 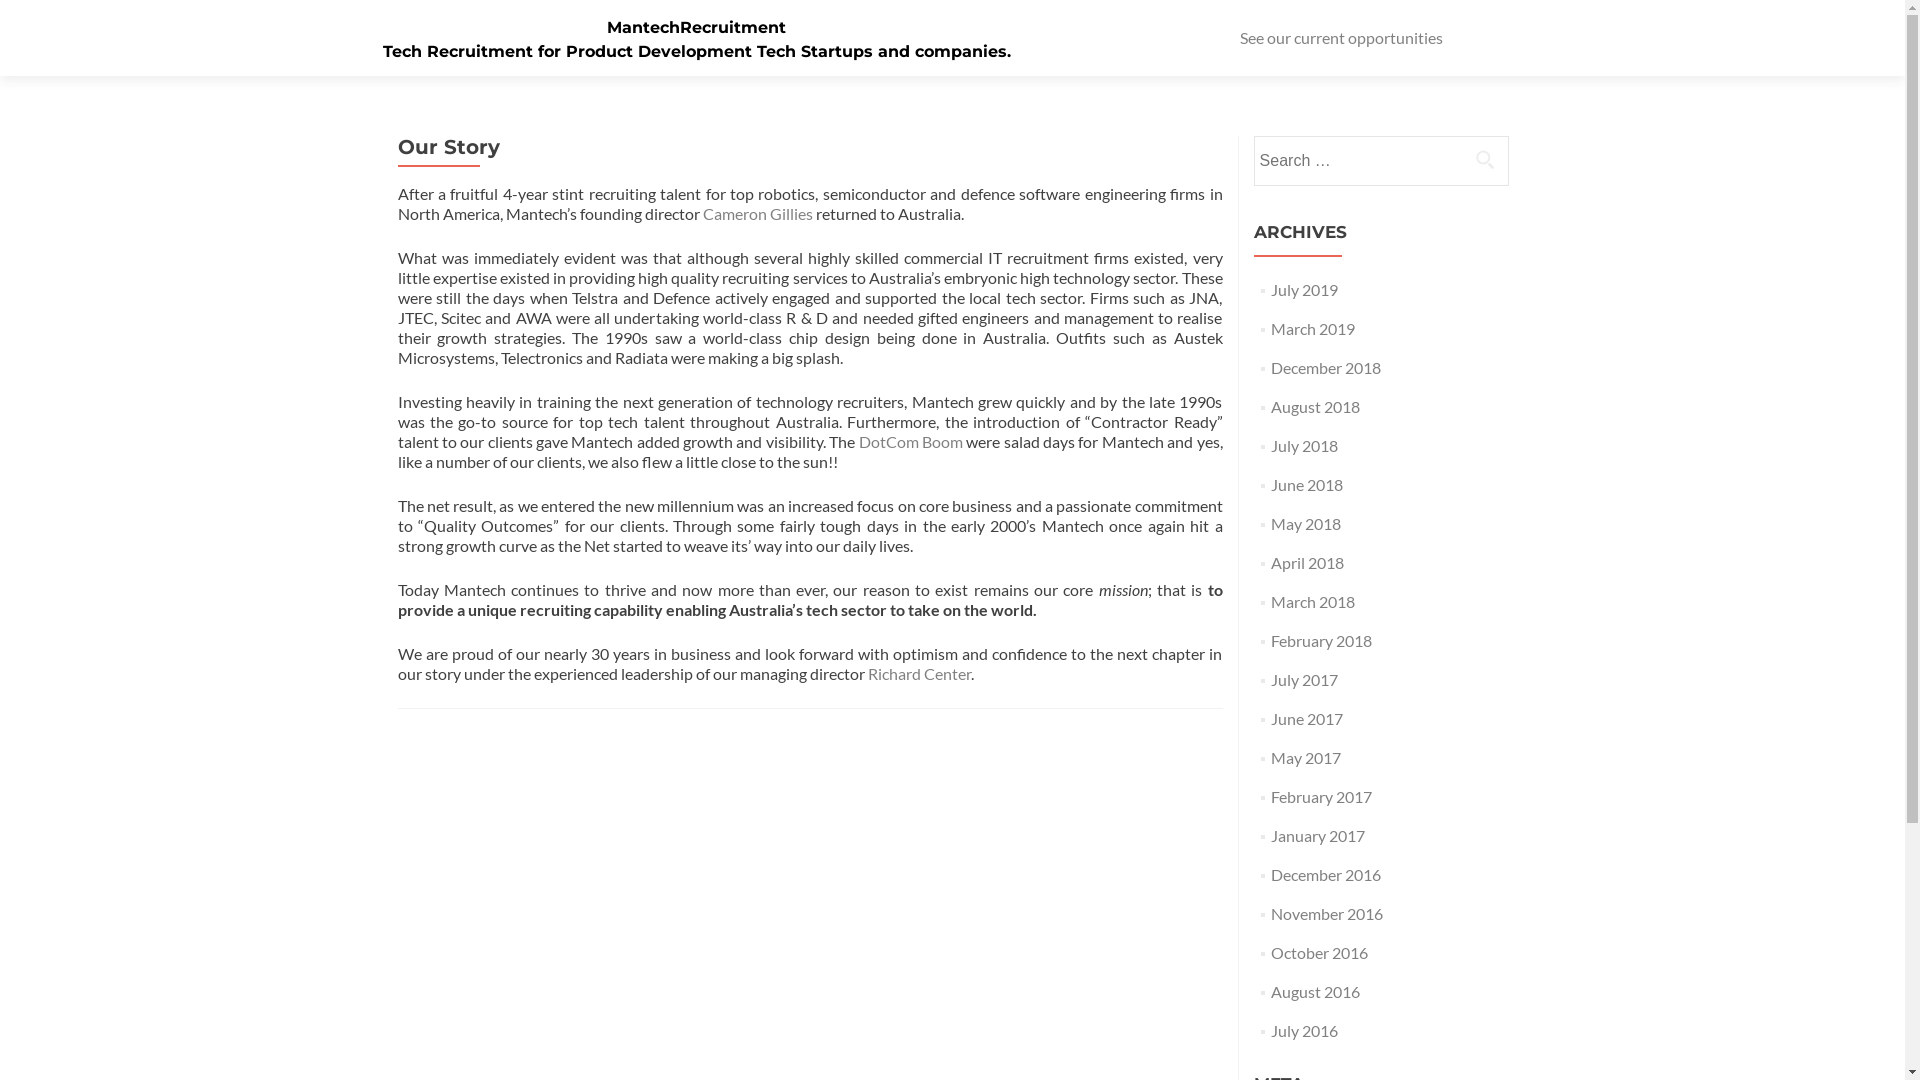 What do you see at coordinates (1304, 1030) in the screenshot?
I see `July 2016` at bounding box center [1304, 1030].